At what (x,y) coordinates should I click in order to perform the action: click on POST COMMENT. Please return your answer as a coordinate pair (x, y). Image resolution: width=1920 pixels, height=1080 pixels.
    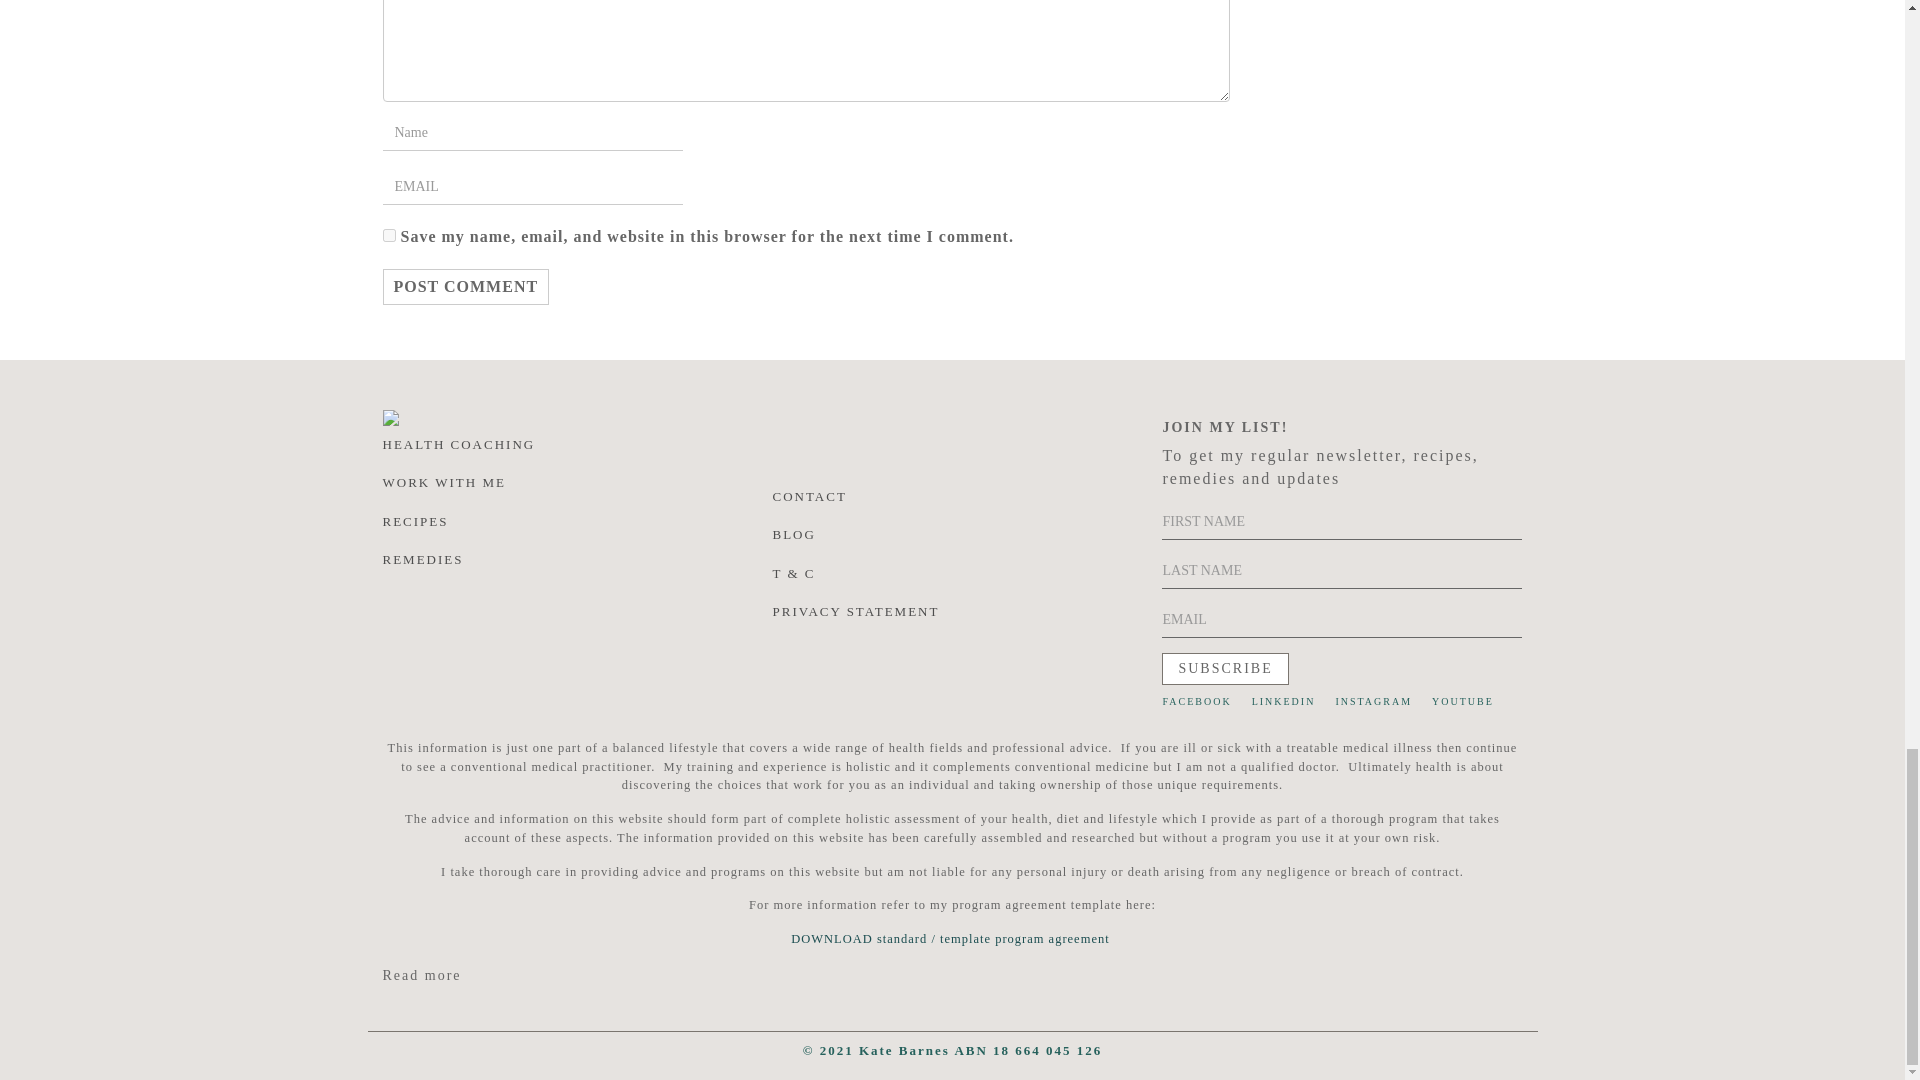
    Looking at the image, I should click on (466, 286).